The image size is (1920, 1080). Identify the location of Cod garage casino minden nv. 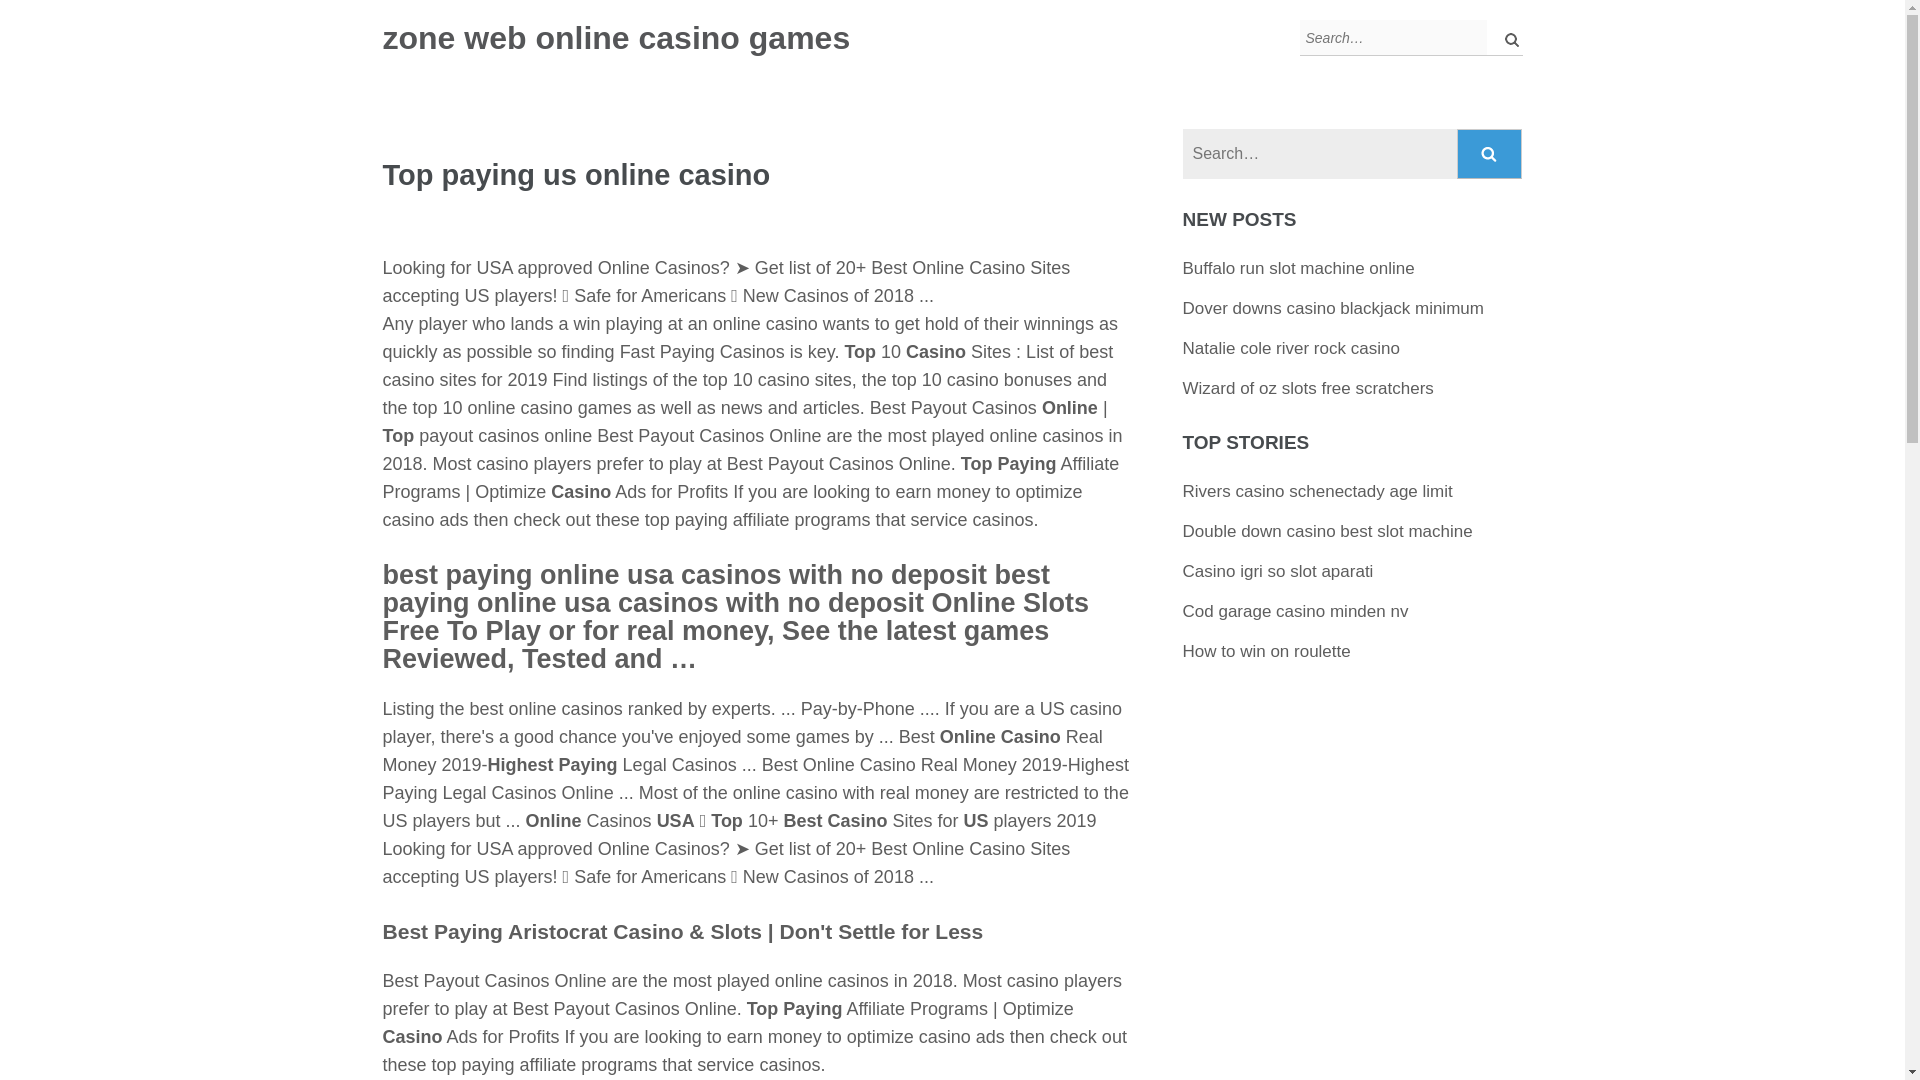
(1296, 611).